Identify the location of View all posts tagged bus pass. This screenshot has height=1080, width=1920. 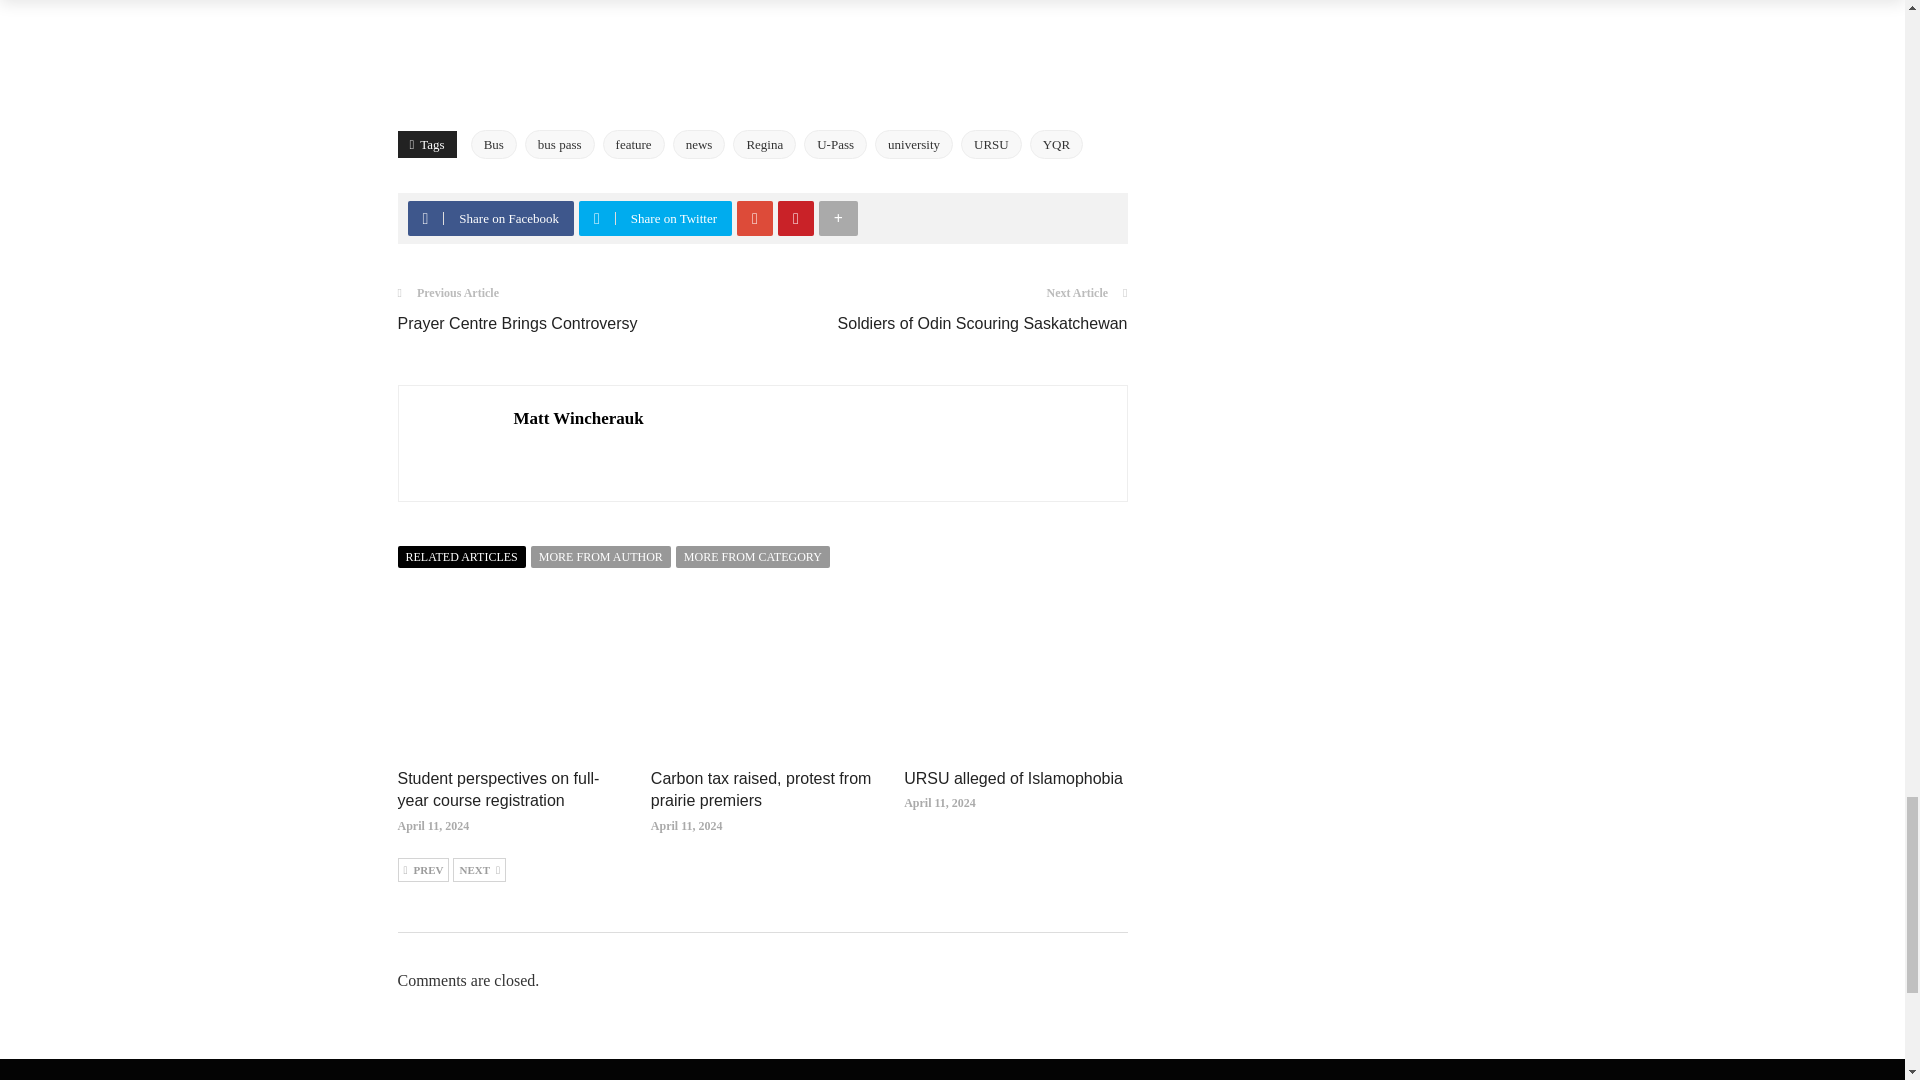
(560, 144).